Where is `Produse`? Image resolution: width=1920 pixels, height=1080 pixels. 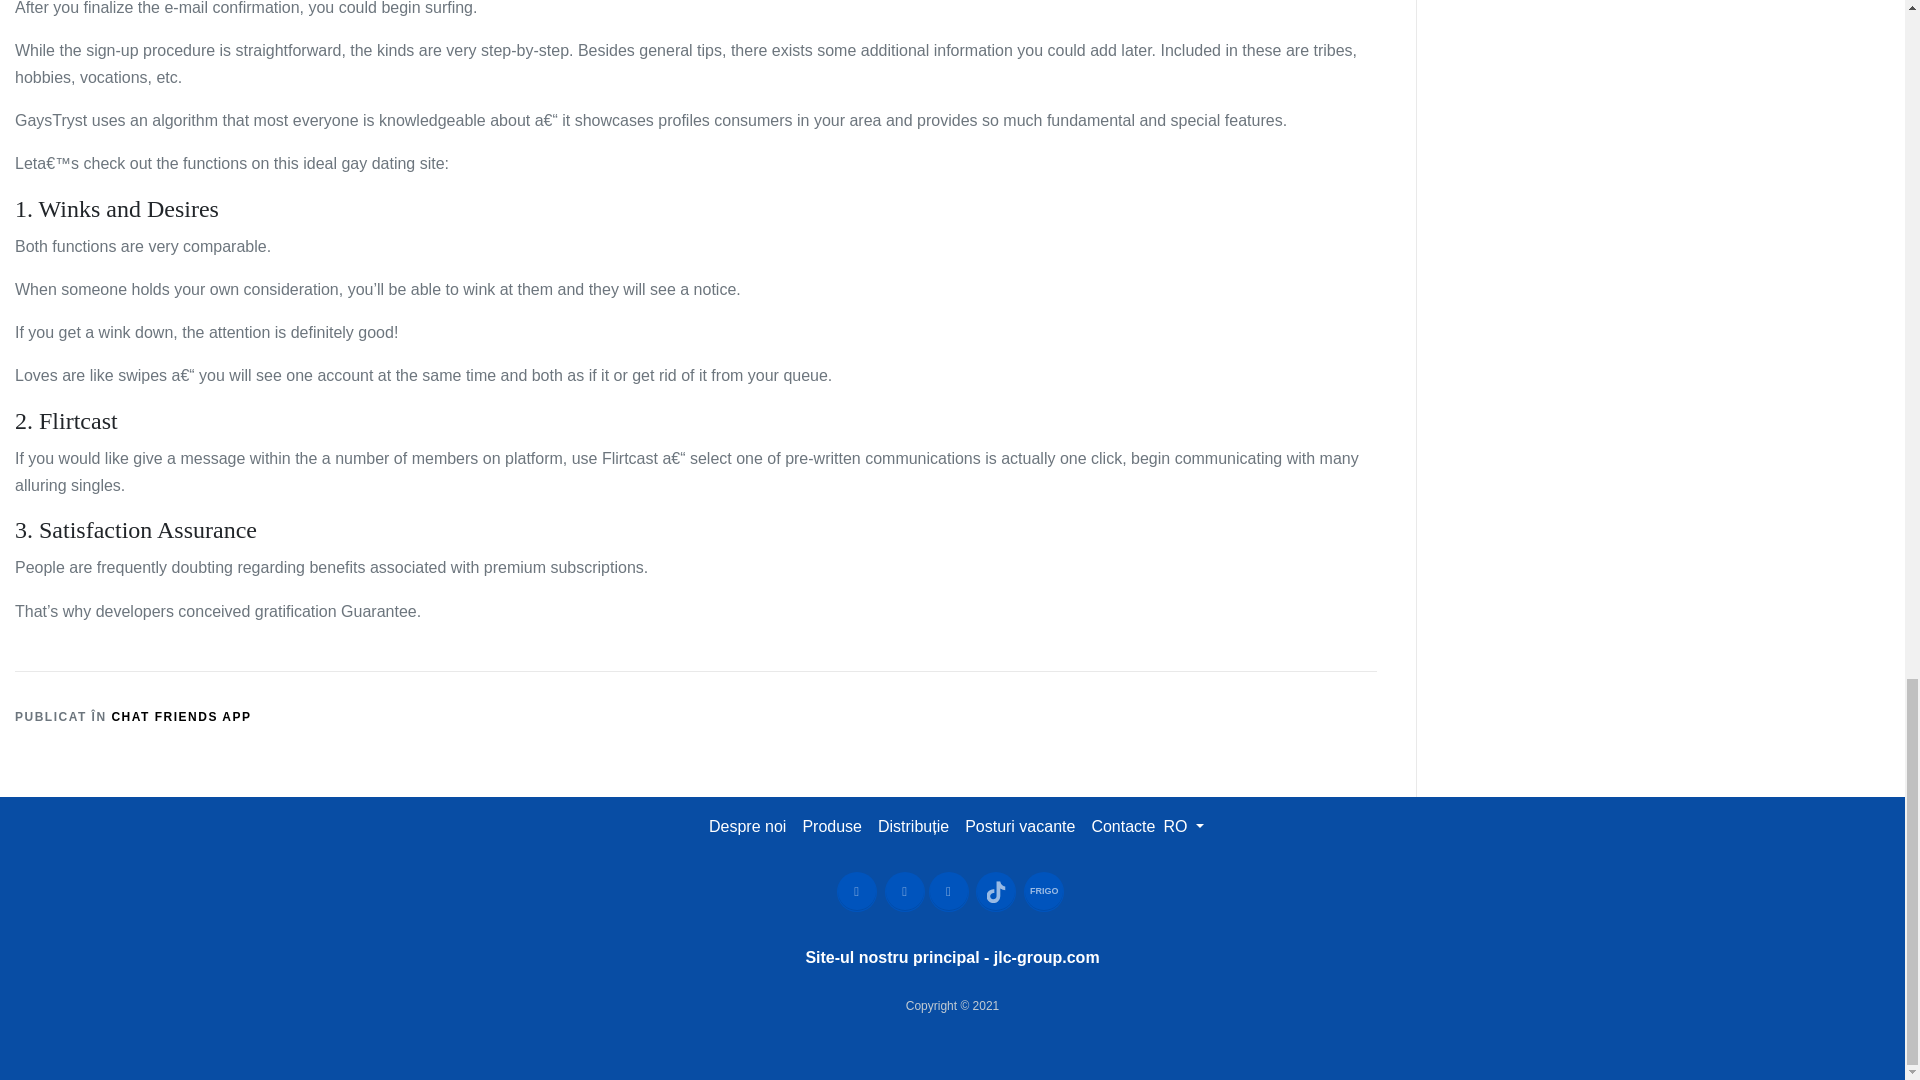 Produse is located at coordinates (832, 826).